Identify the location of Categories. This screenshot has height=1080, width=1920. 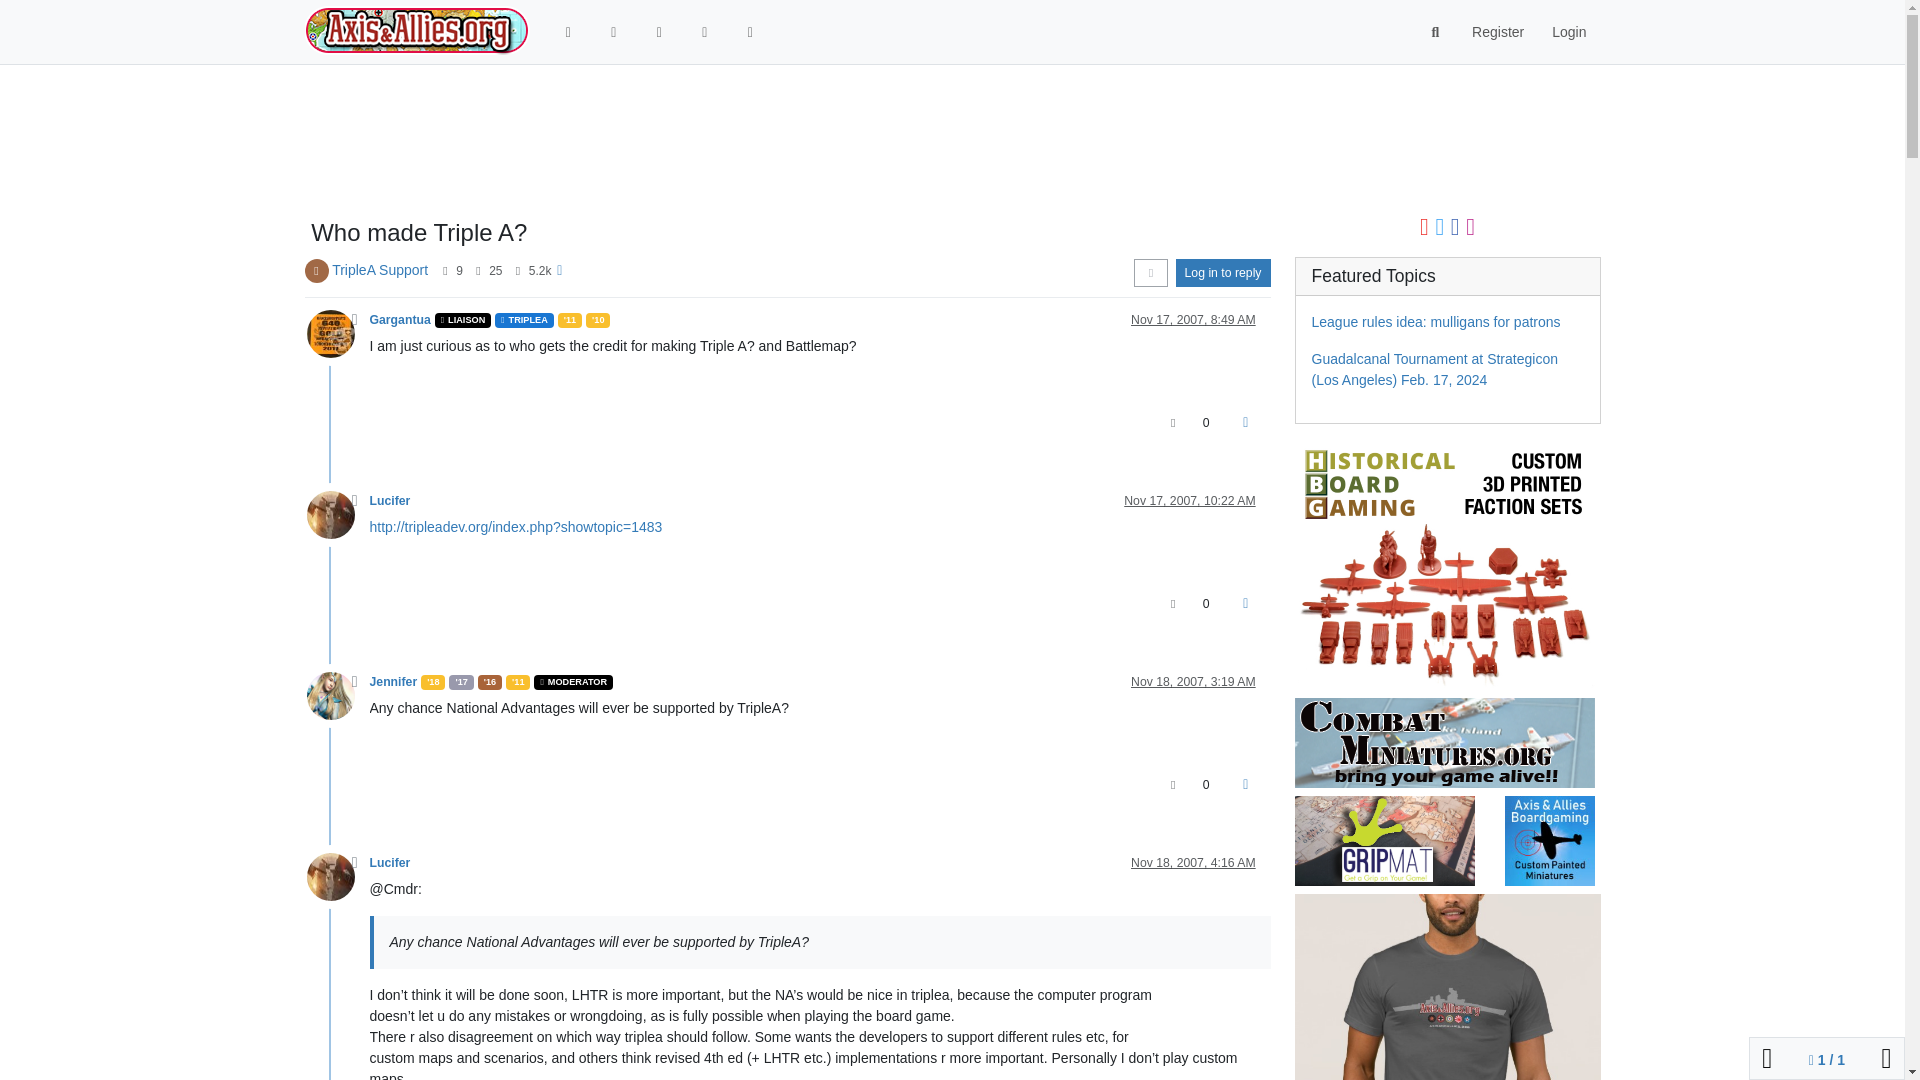
(614, 32).